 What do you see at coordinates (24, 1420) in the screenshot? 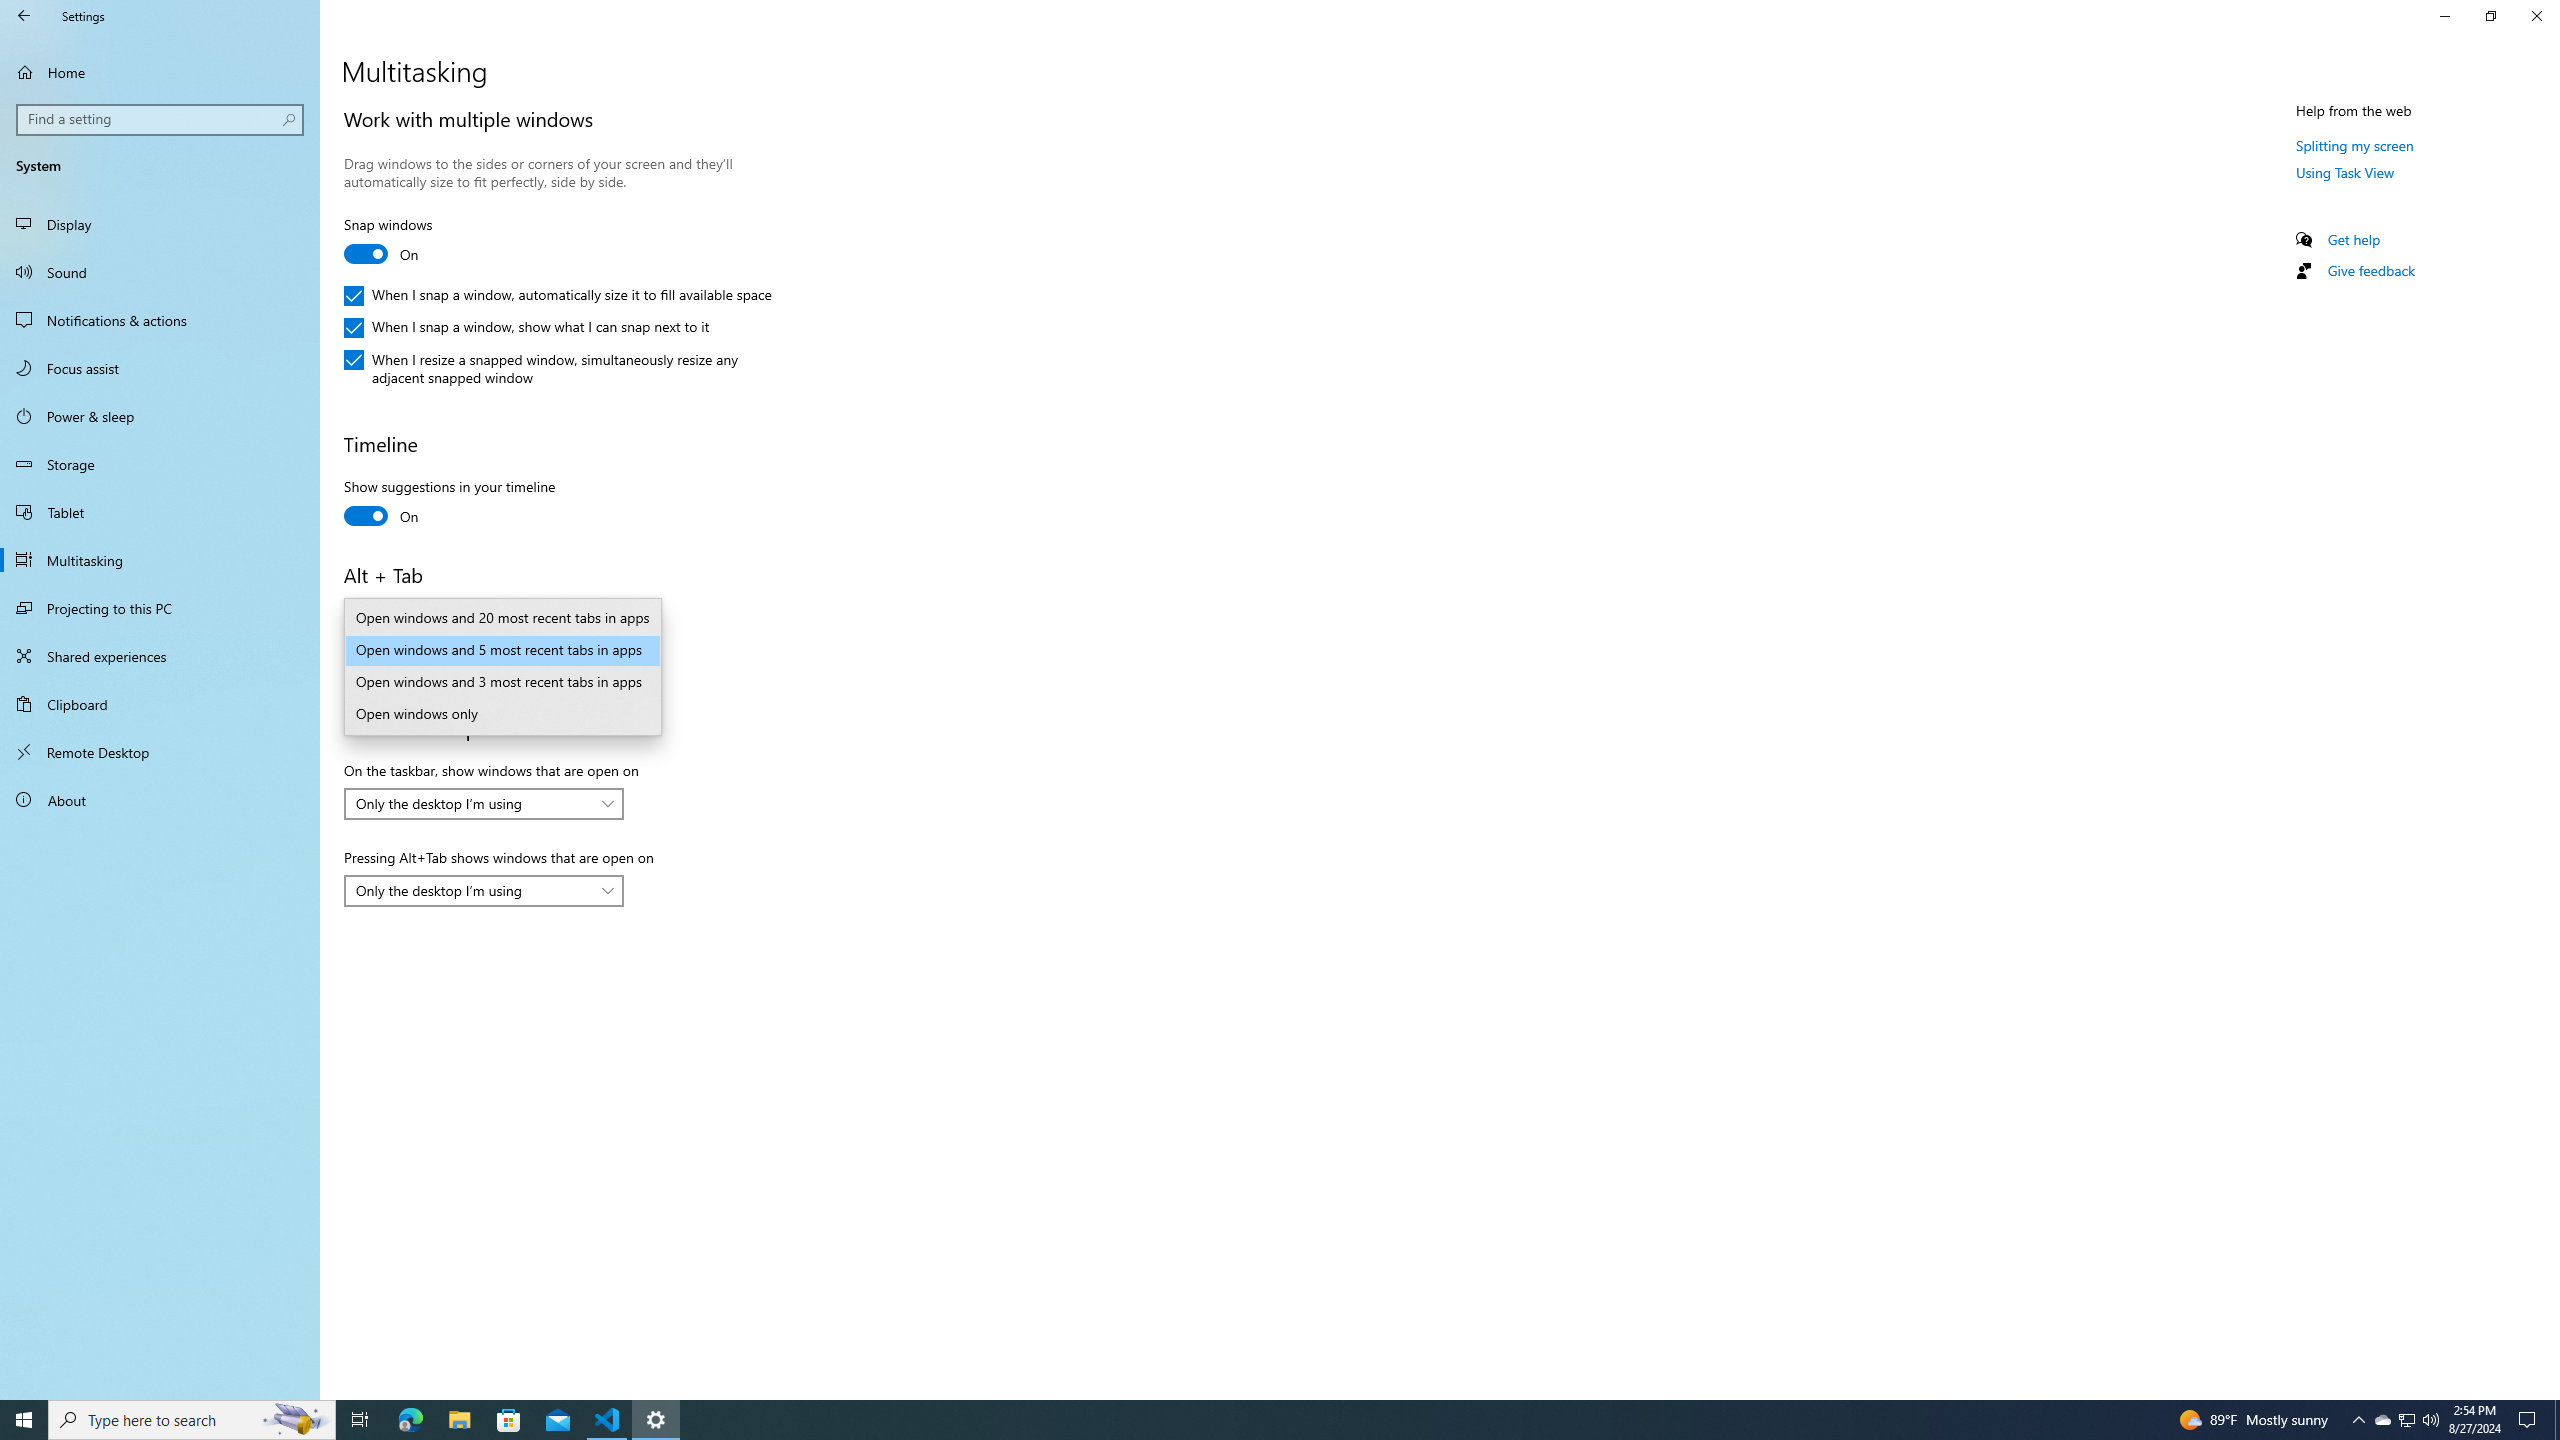
I see `Start` at bounding box center [24, 1420].